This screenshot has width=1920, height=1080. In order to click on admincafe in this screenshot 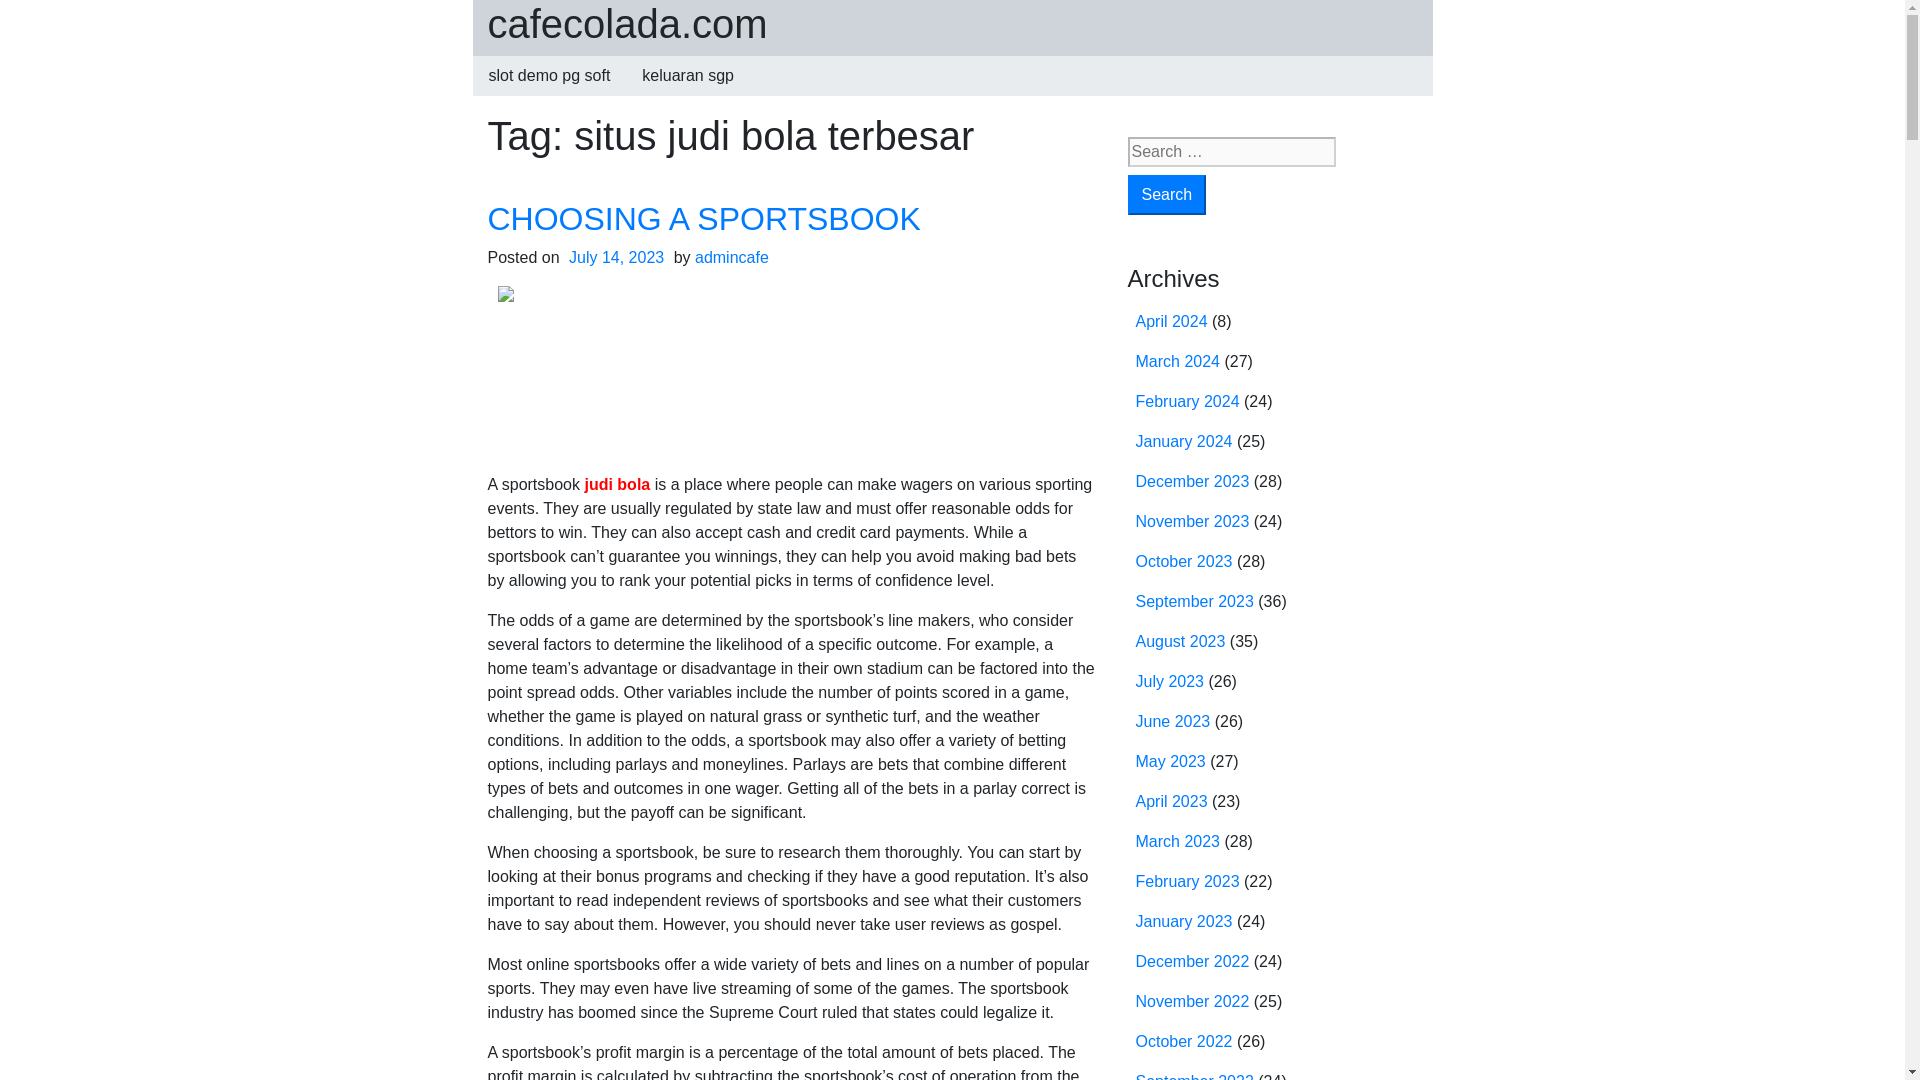, I will do `click(732, 257)`.